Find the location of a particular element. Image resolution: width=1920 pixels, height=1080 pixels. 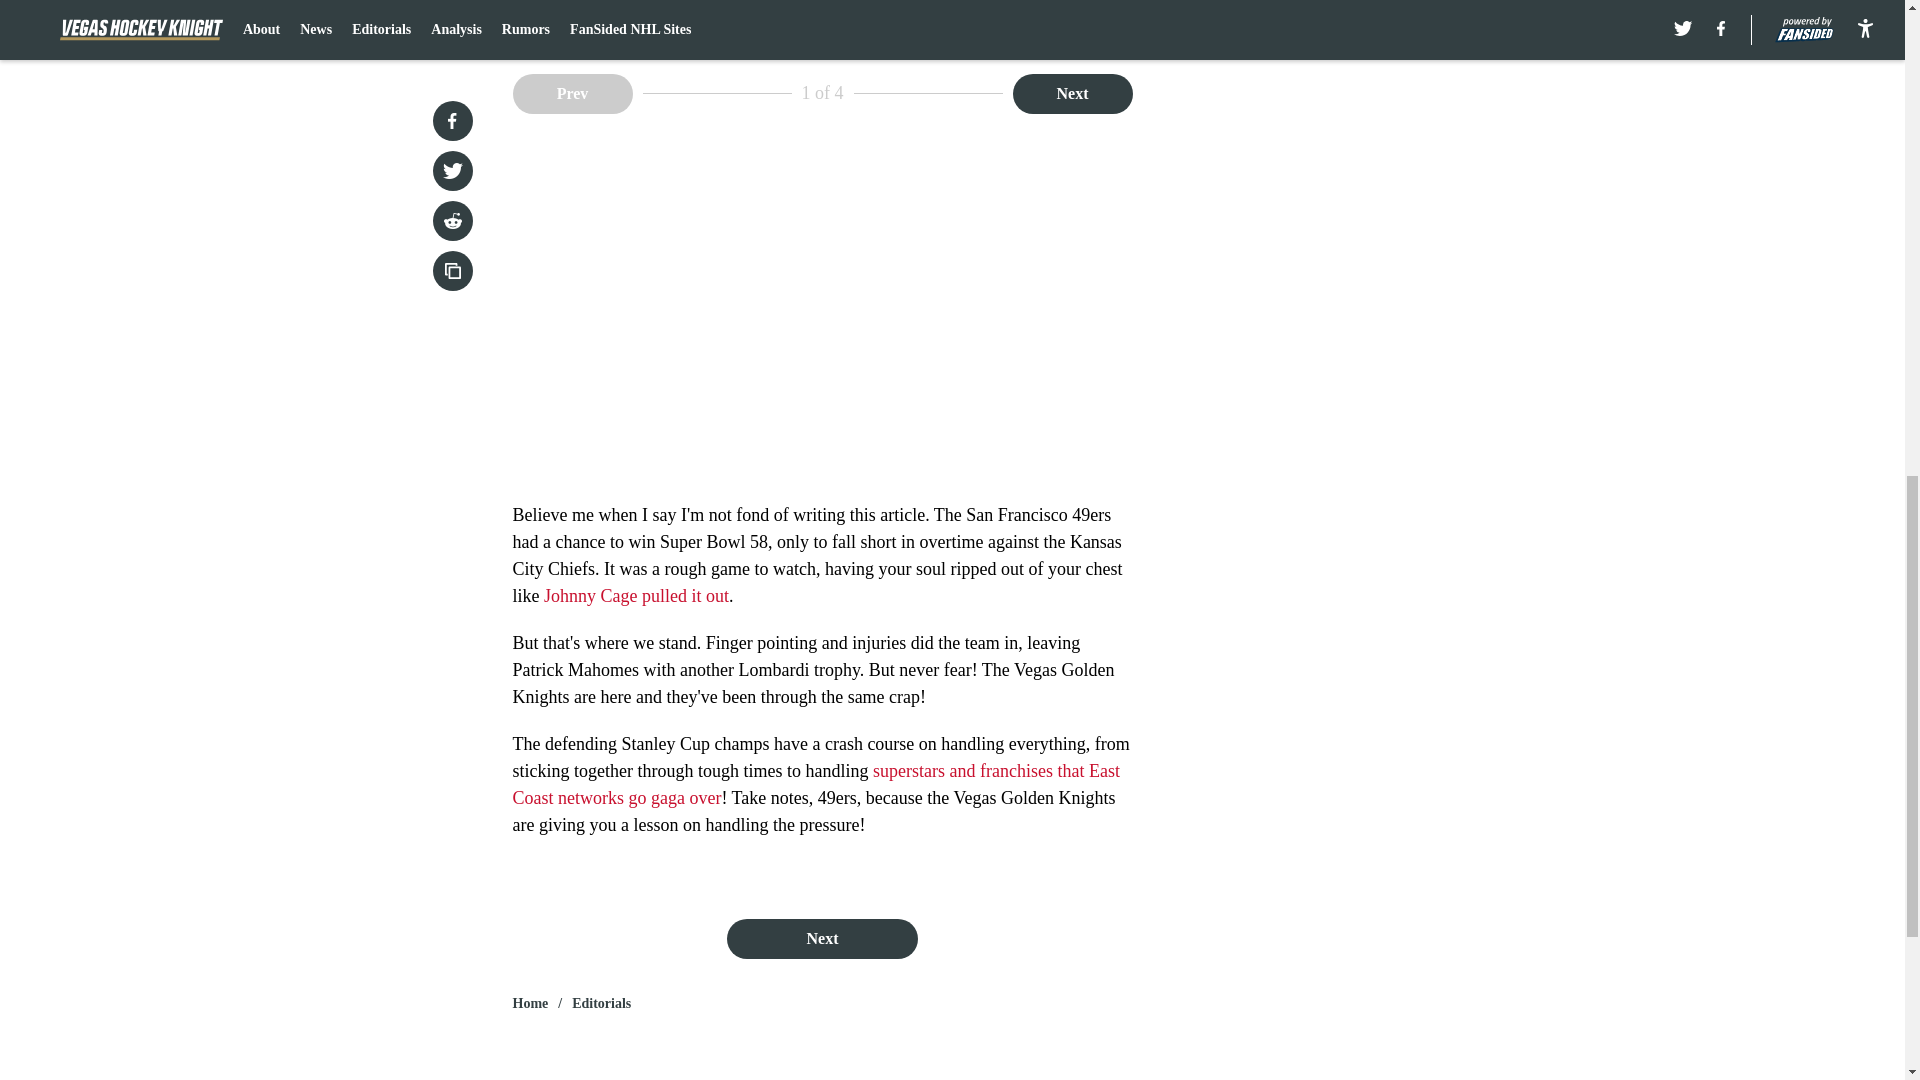

Johnny Cage pulled it out is located at coordinates (636, 596).